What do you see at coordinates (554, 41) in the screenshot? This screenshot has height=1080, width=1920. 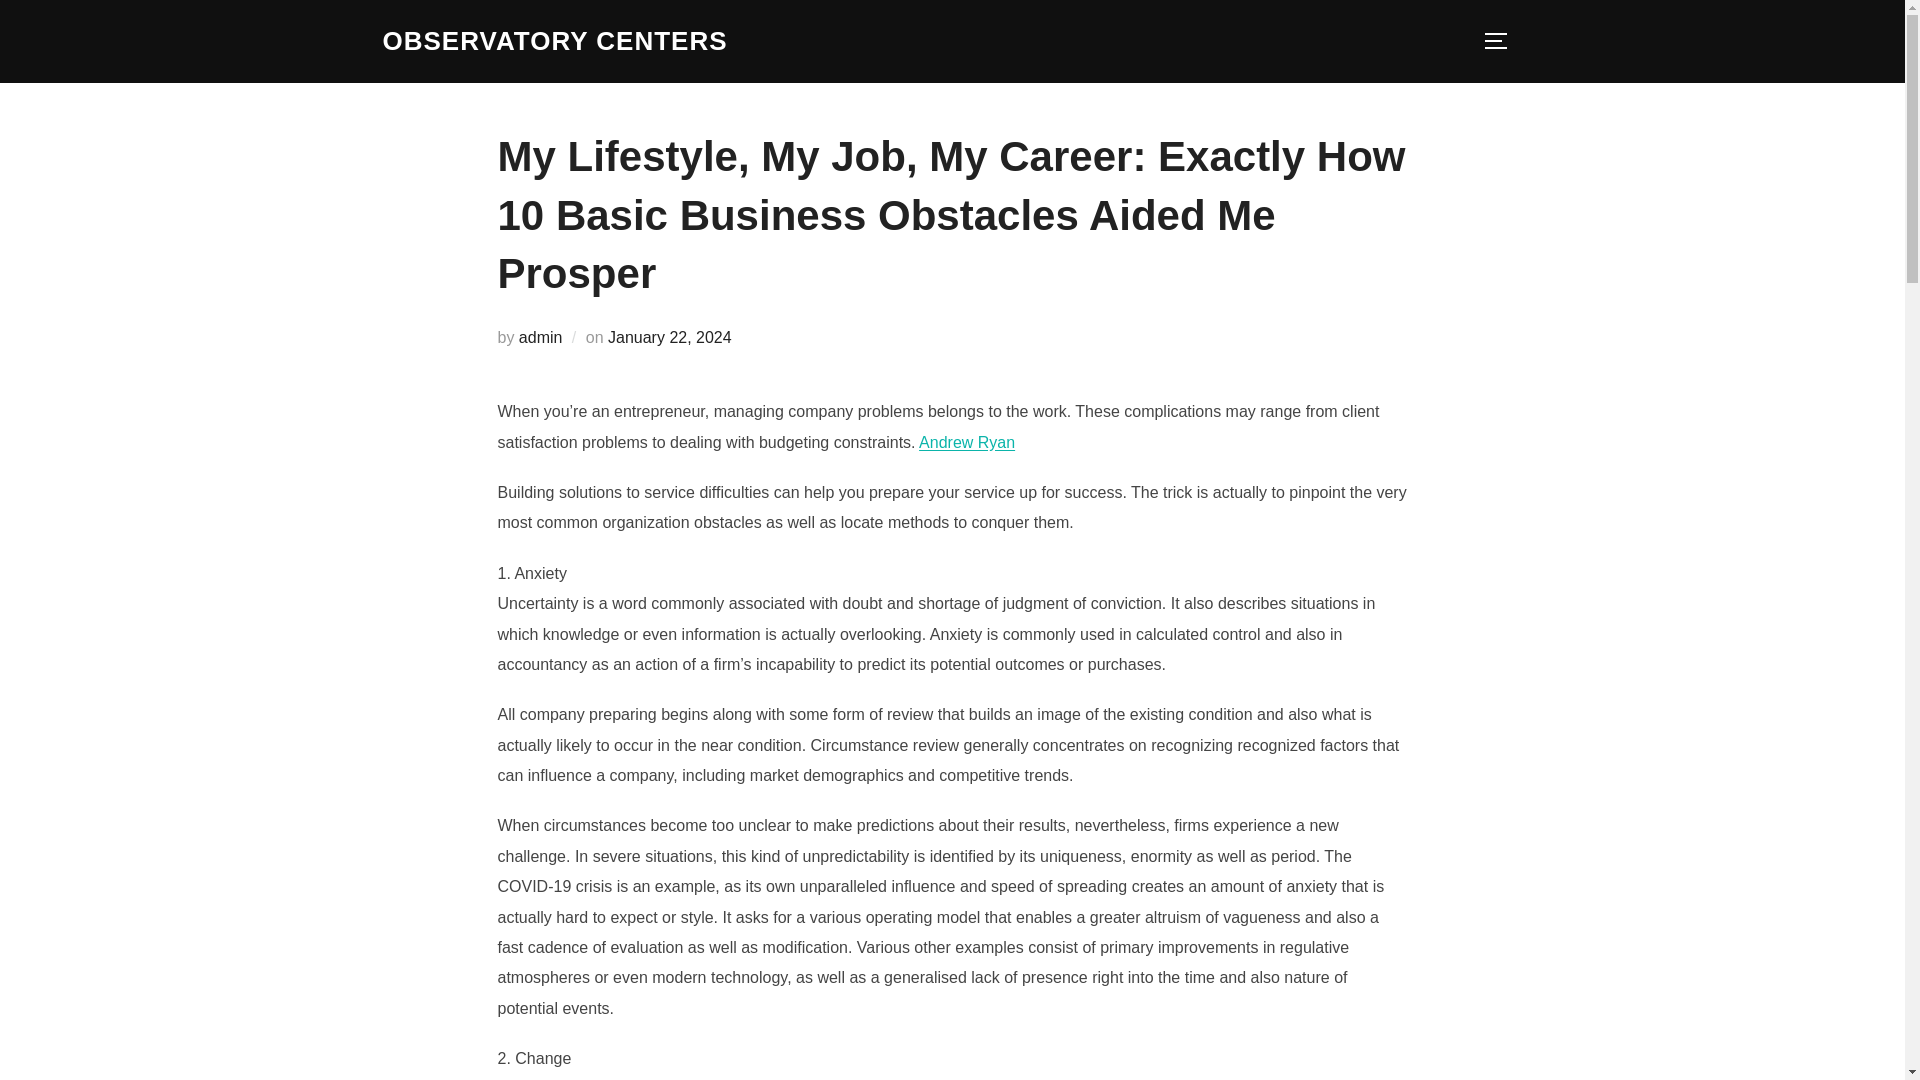 I see `center for the Blind` at bounding box center [554, 41].